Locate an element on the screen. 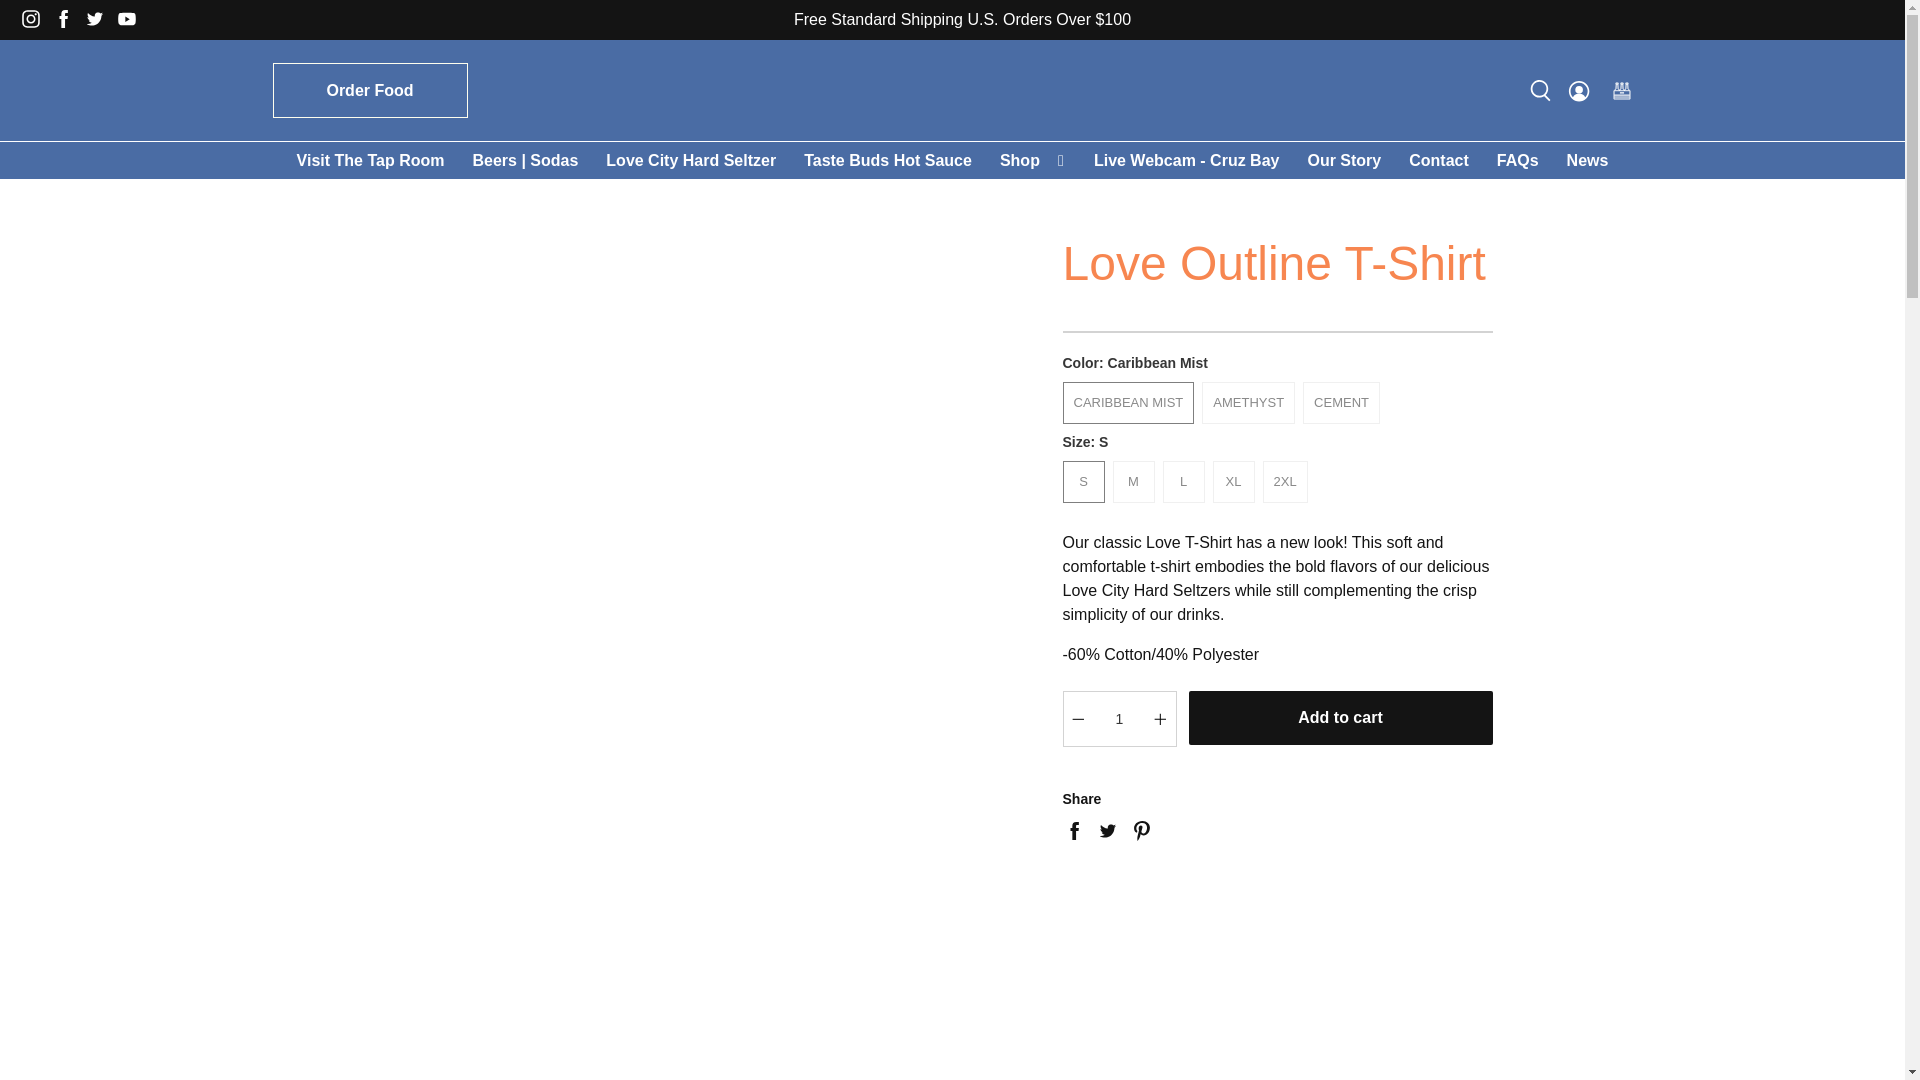 The width and height of the screenshot is (1920, 1080). Share this on Twitter is located at coordinates (1106, 830).